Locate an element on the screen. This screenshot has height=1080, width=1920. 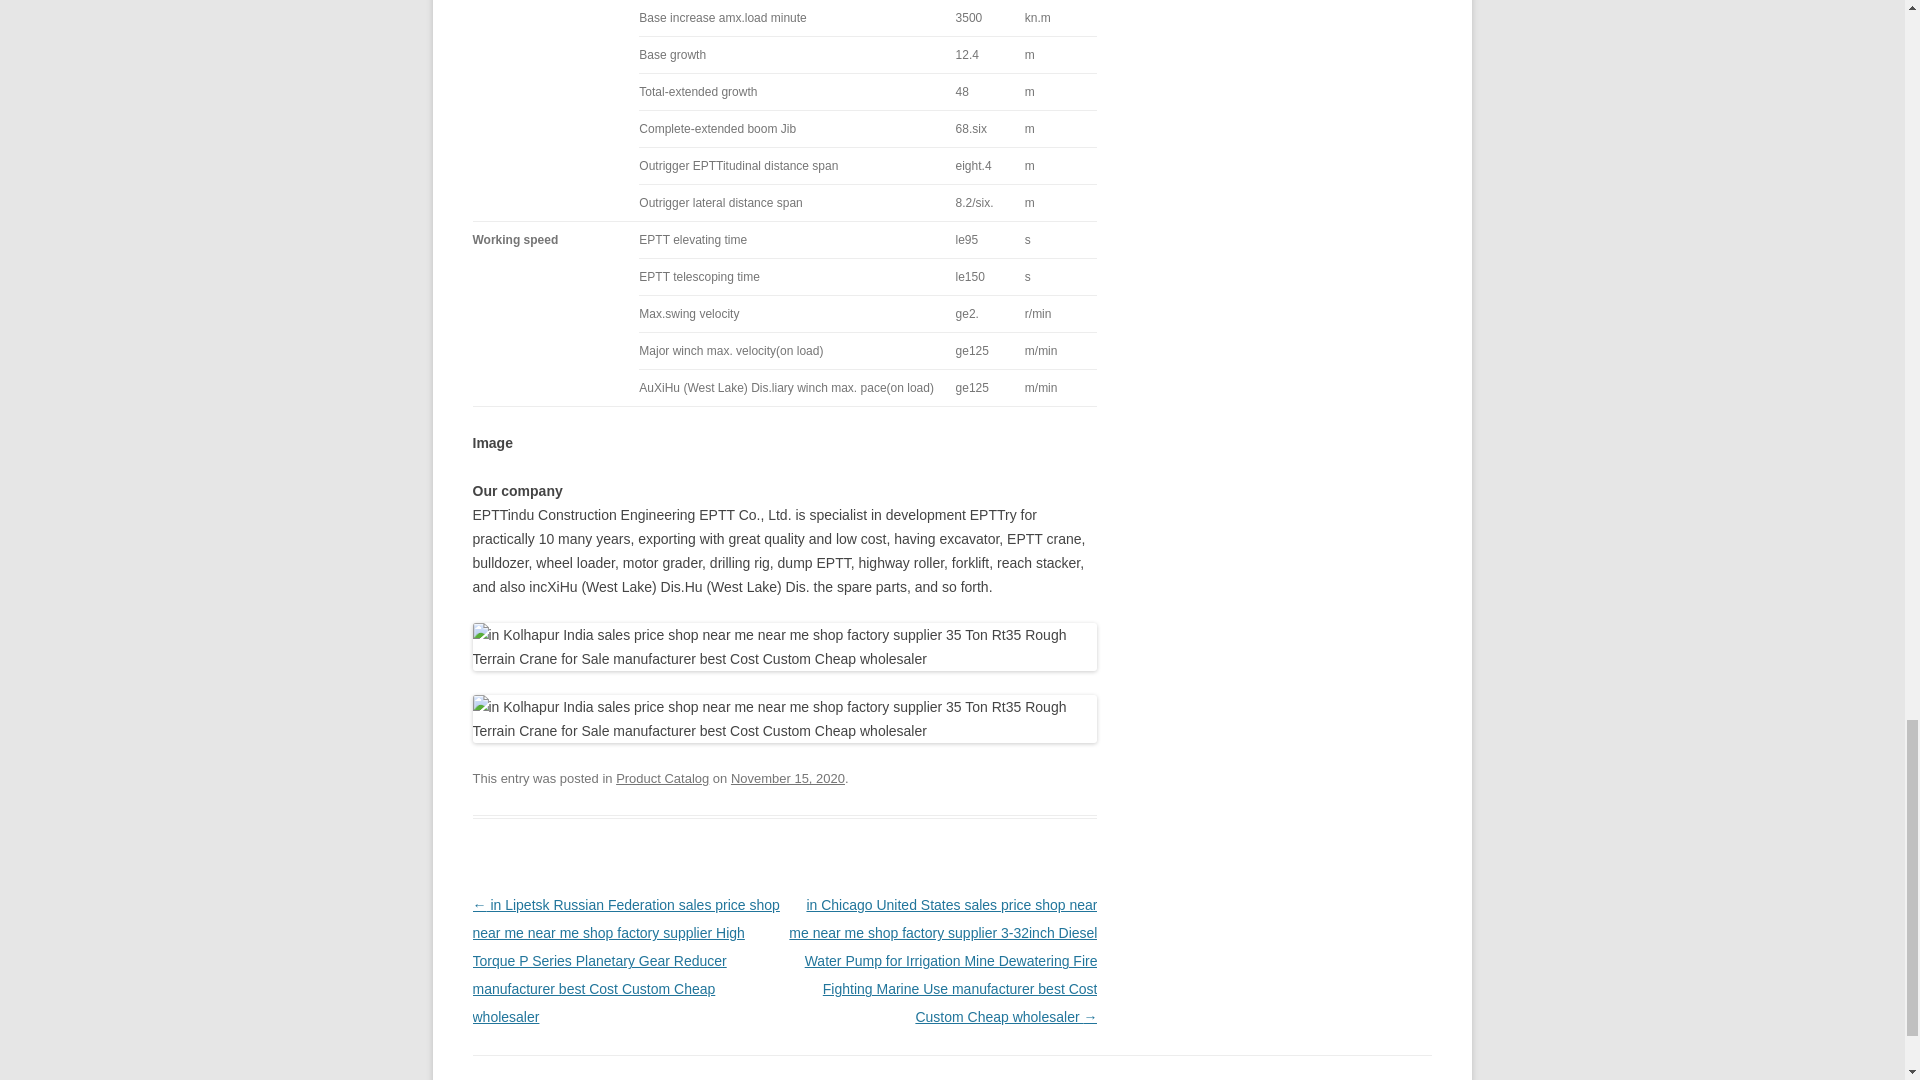
November 15, 2020 is located at coordinates (788, 778).